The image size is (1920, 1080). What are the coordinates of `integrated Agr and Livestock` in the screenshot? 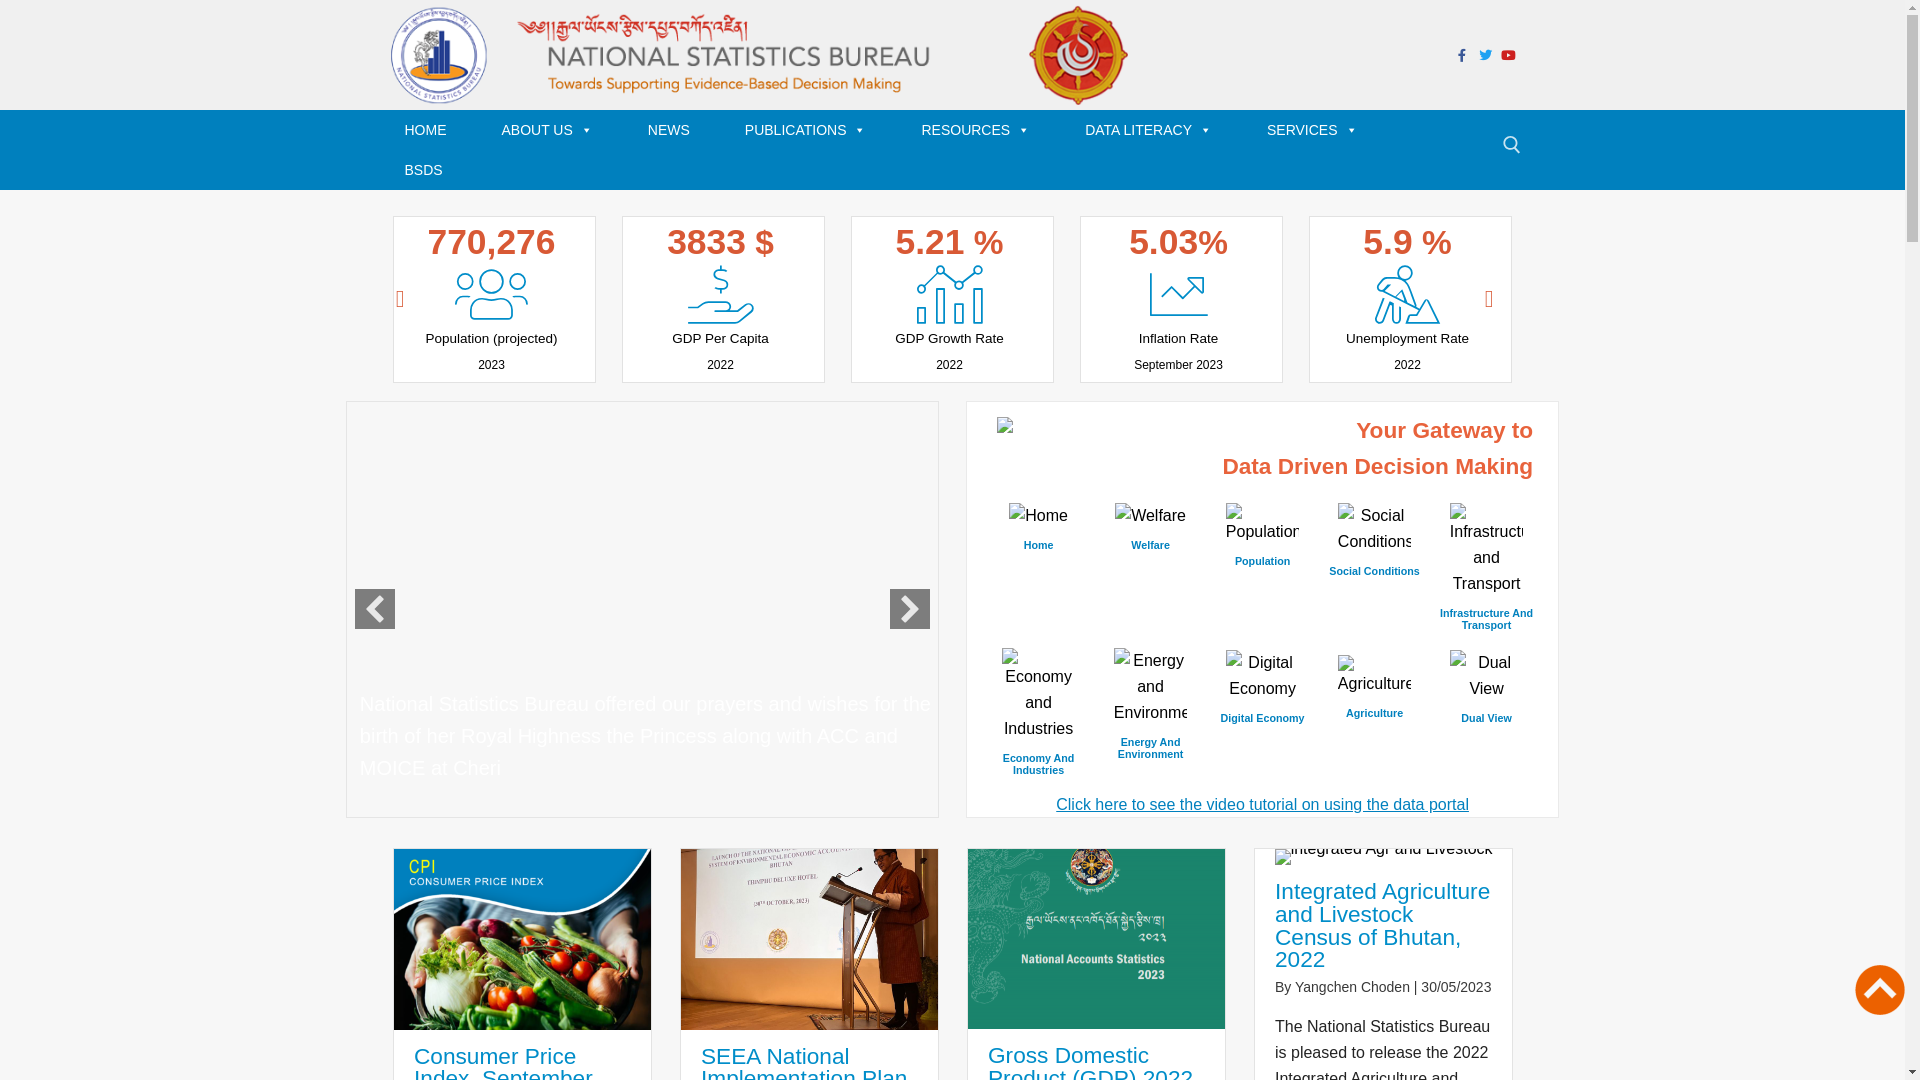 It's located at (1384, 857).